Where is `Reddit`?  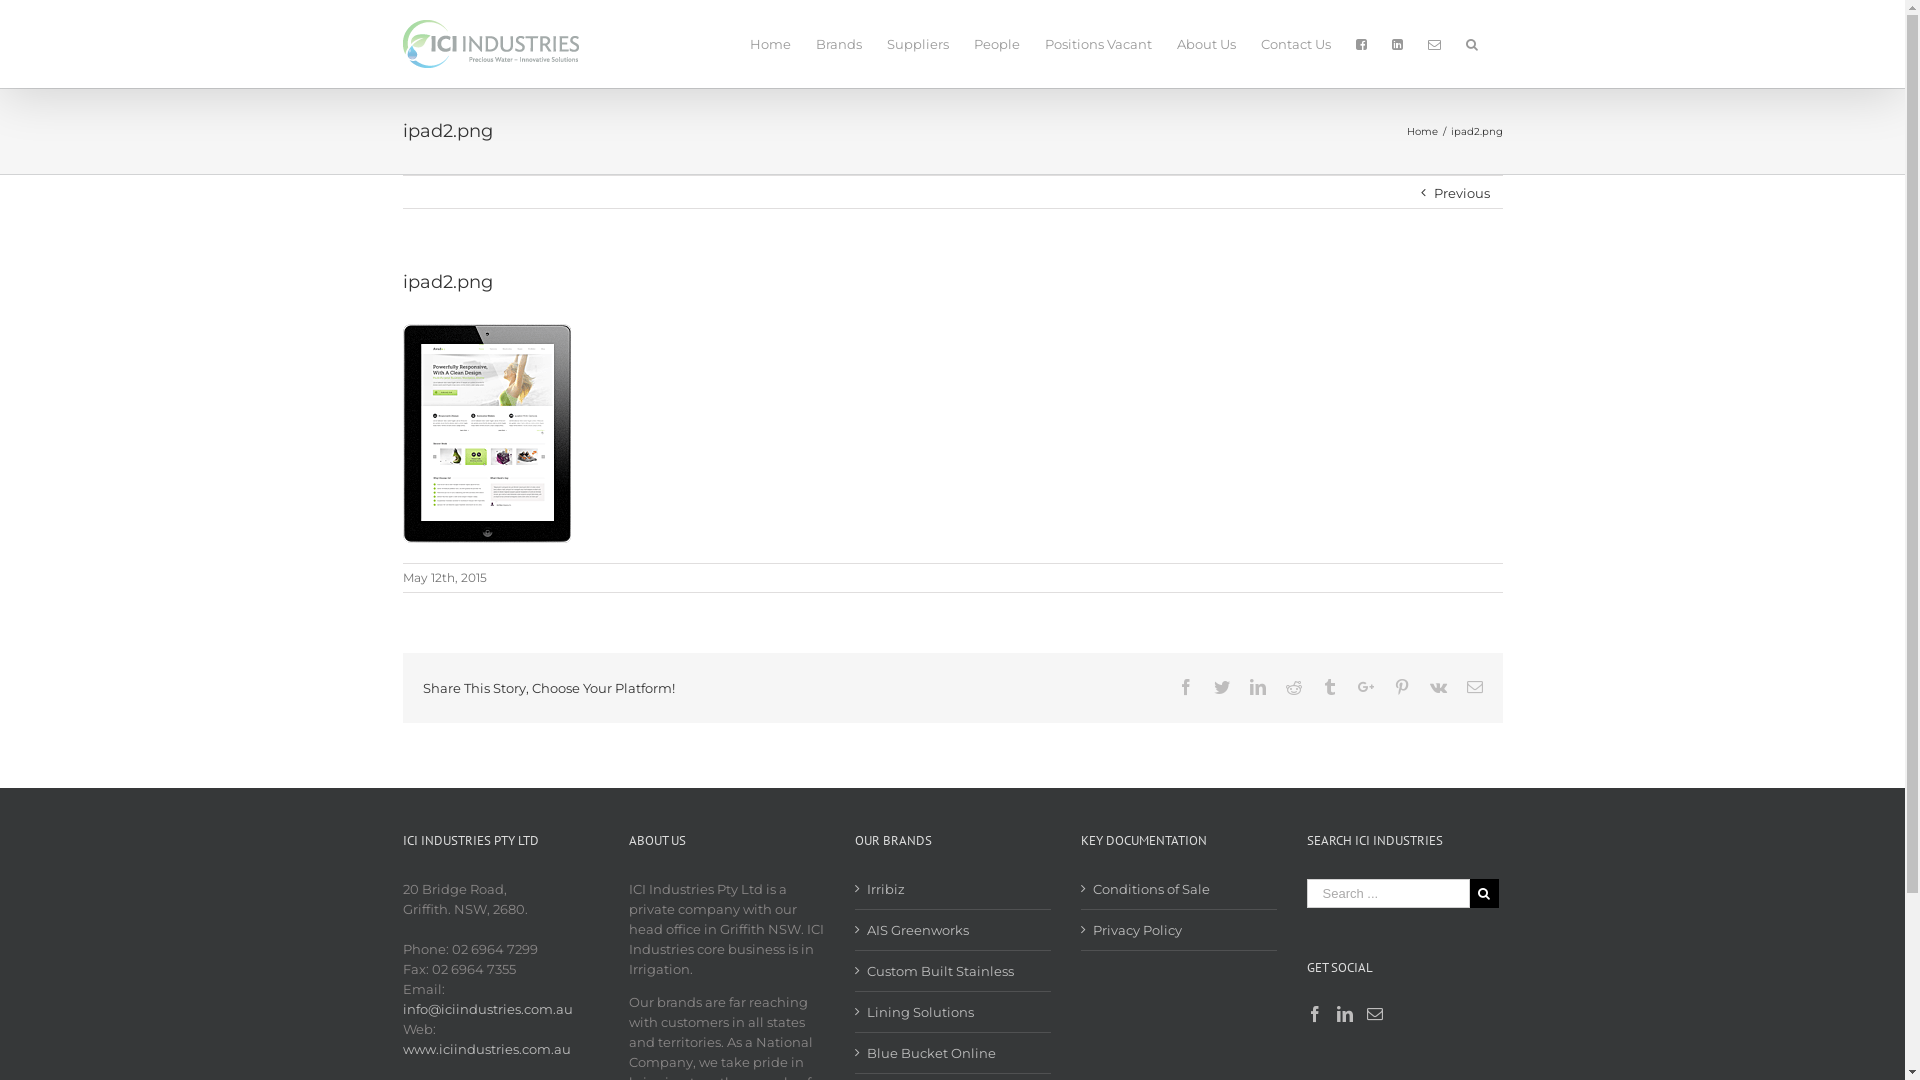 Reddit is located at coordinates (1294, 687).